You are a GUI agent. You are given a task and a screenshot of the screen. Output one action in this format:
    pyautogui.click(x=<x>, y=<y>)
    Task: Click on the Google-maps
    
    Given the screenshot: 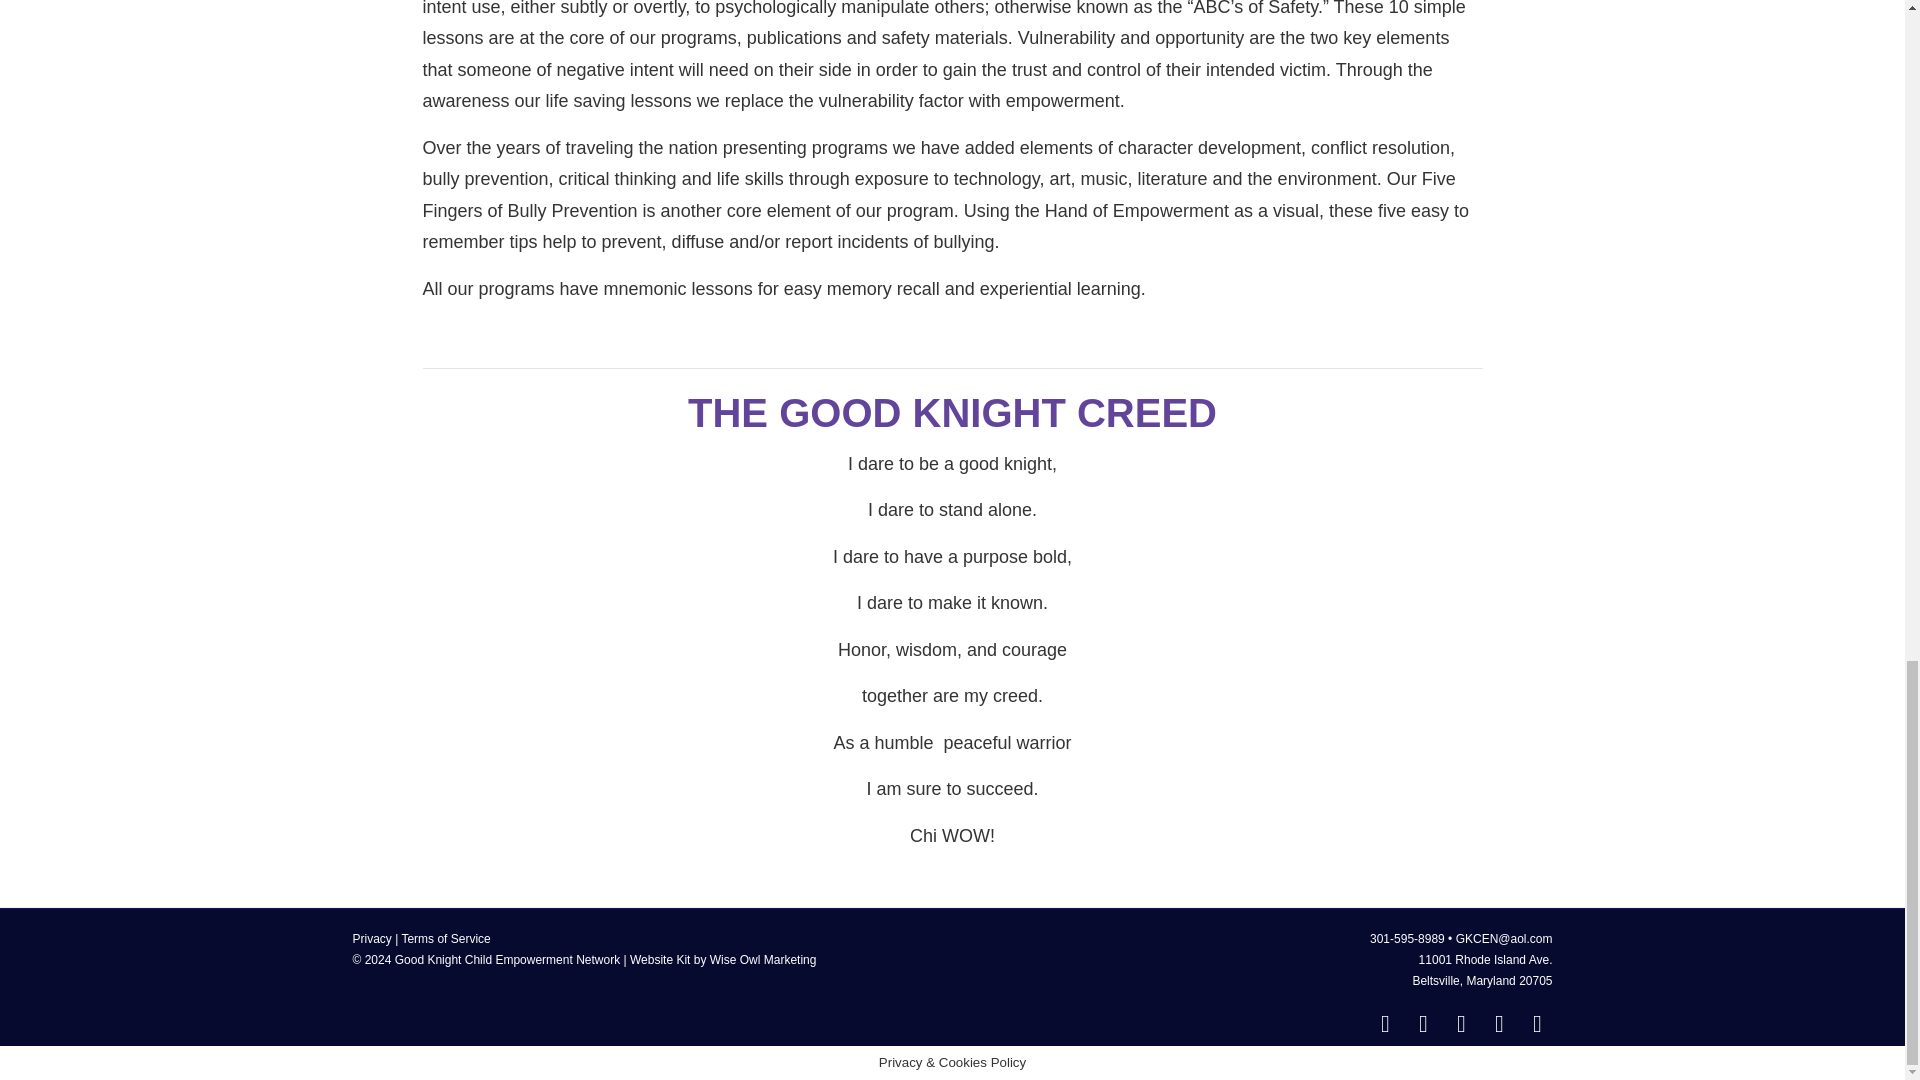 What is the action you would take?
    pyautogui.click(x=1422, y=1023)
    